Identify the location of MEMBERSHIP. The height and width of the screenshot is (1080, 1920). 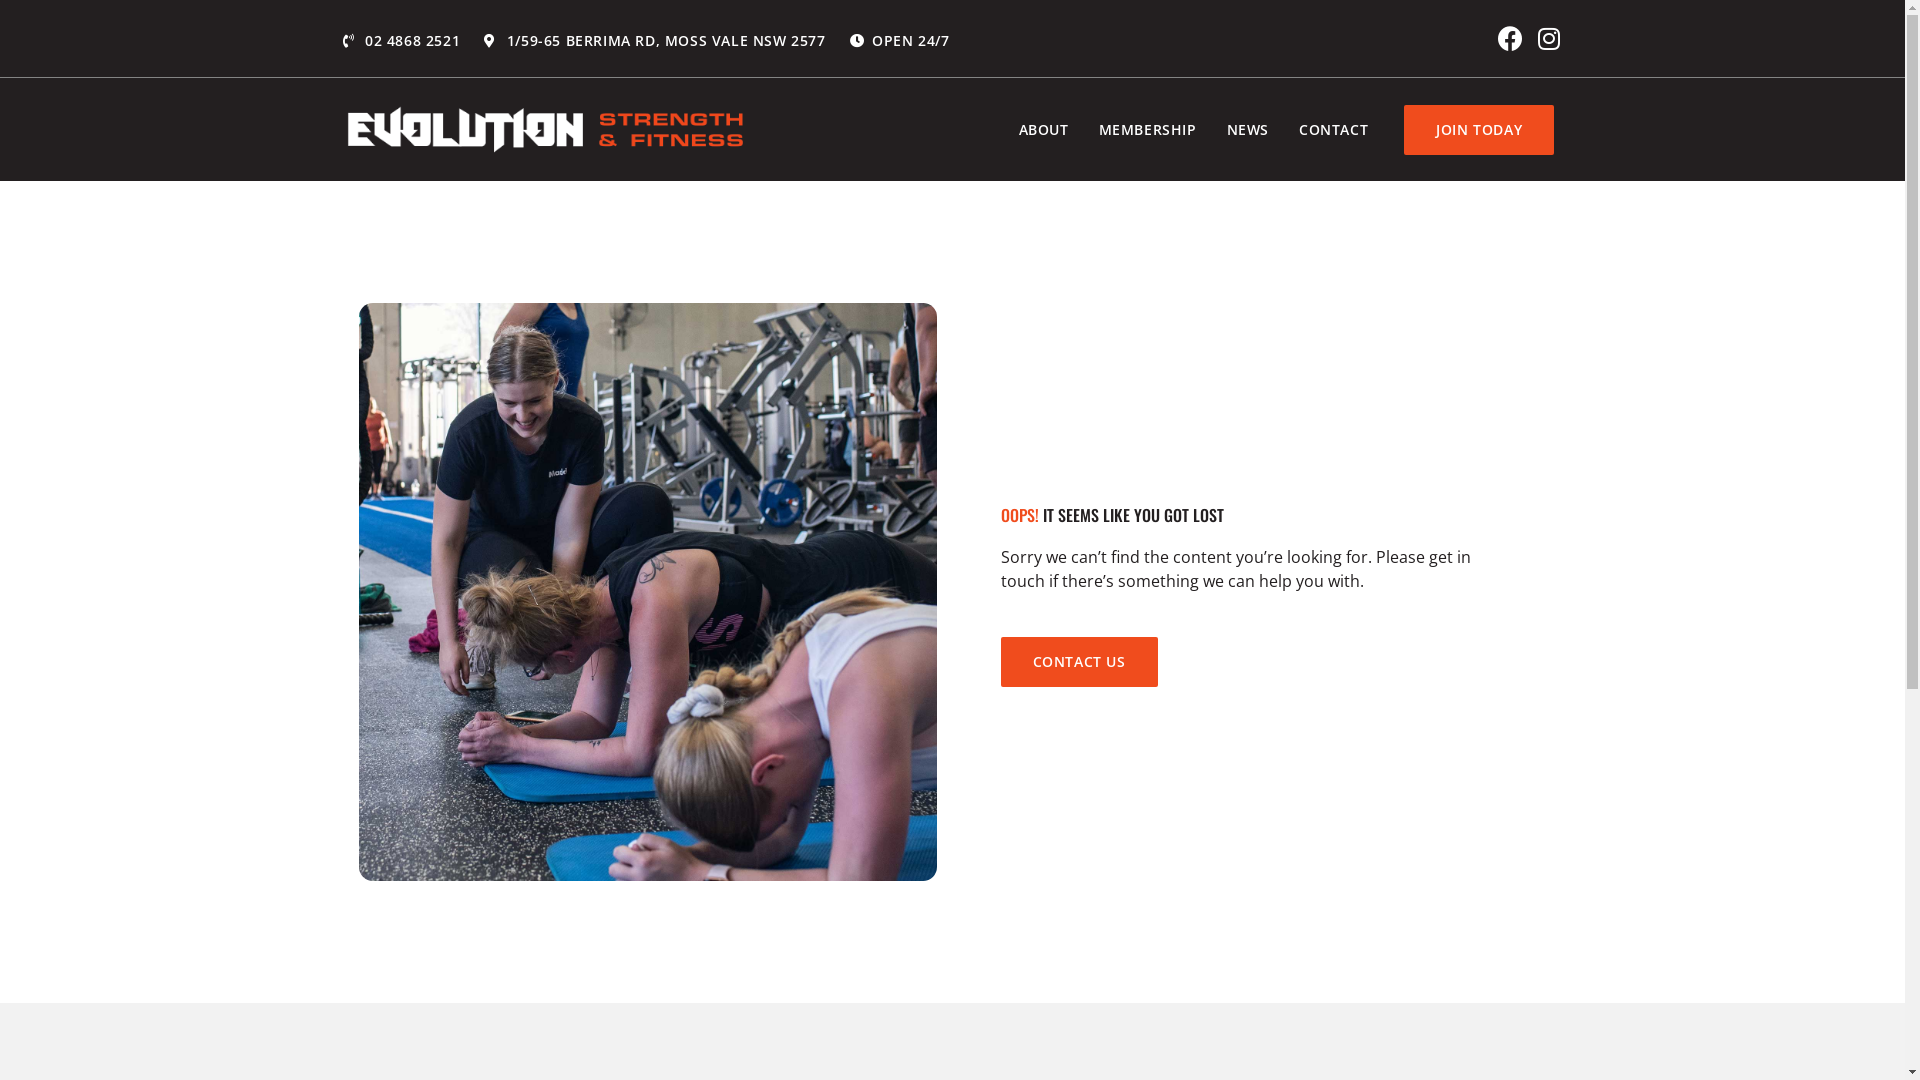
(1148, 130).